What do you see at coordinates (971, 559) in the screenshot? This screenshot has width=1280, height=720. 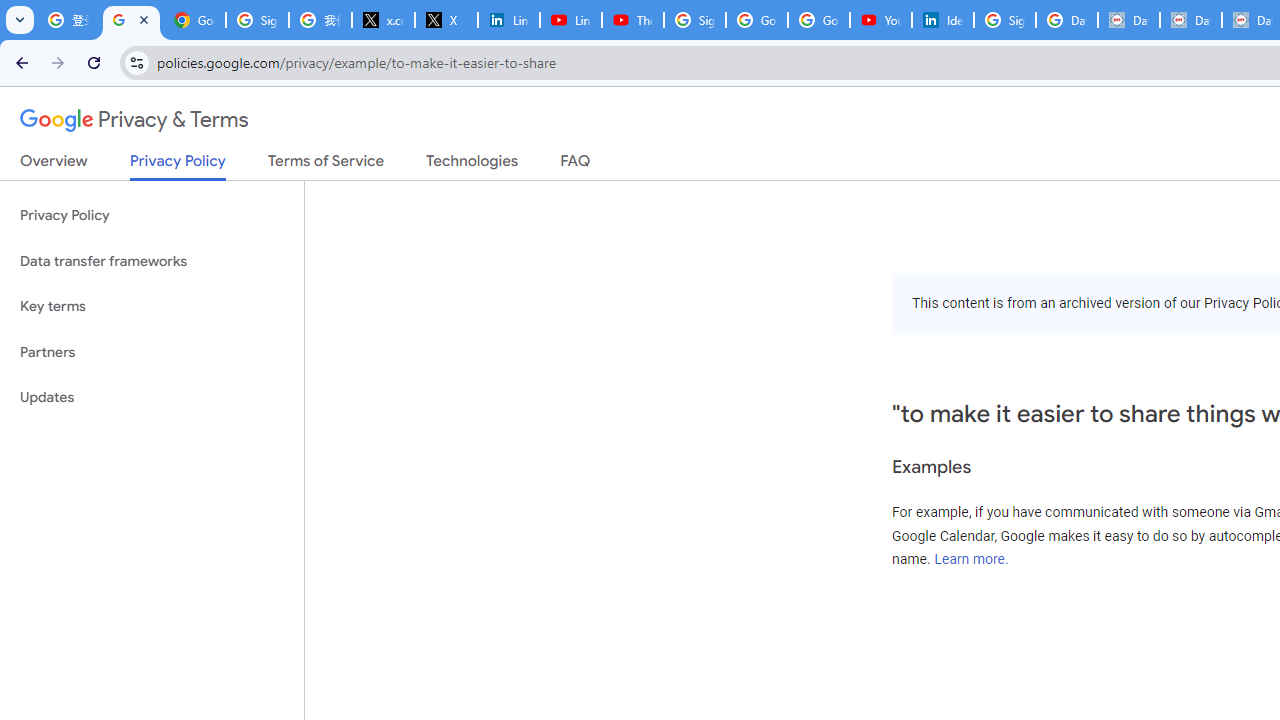 I see `Learn more.` at bounding box center [971, 559].